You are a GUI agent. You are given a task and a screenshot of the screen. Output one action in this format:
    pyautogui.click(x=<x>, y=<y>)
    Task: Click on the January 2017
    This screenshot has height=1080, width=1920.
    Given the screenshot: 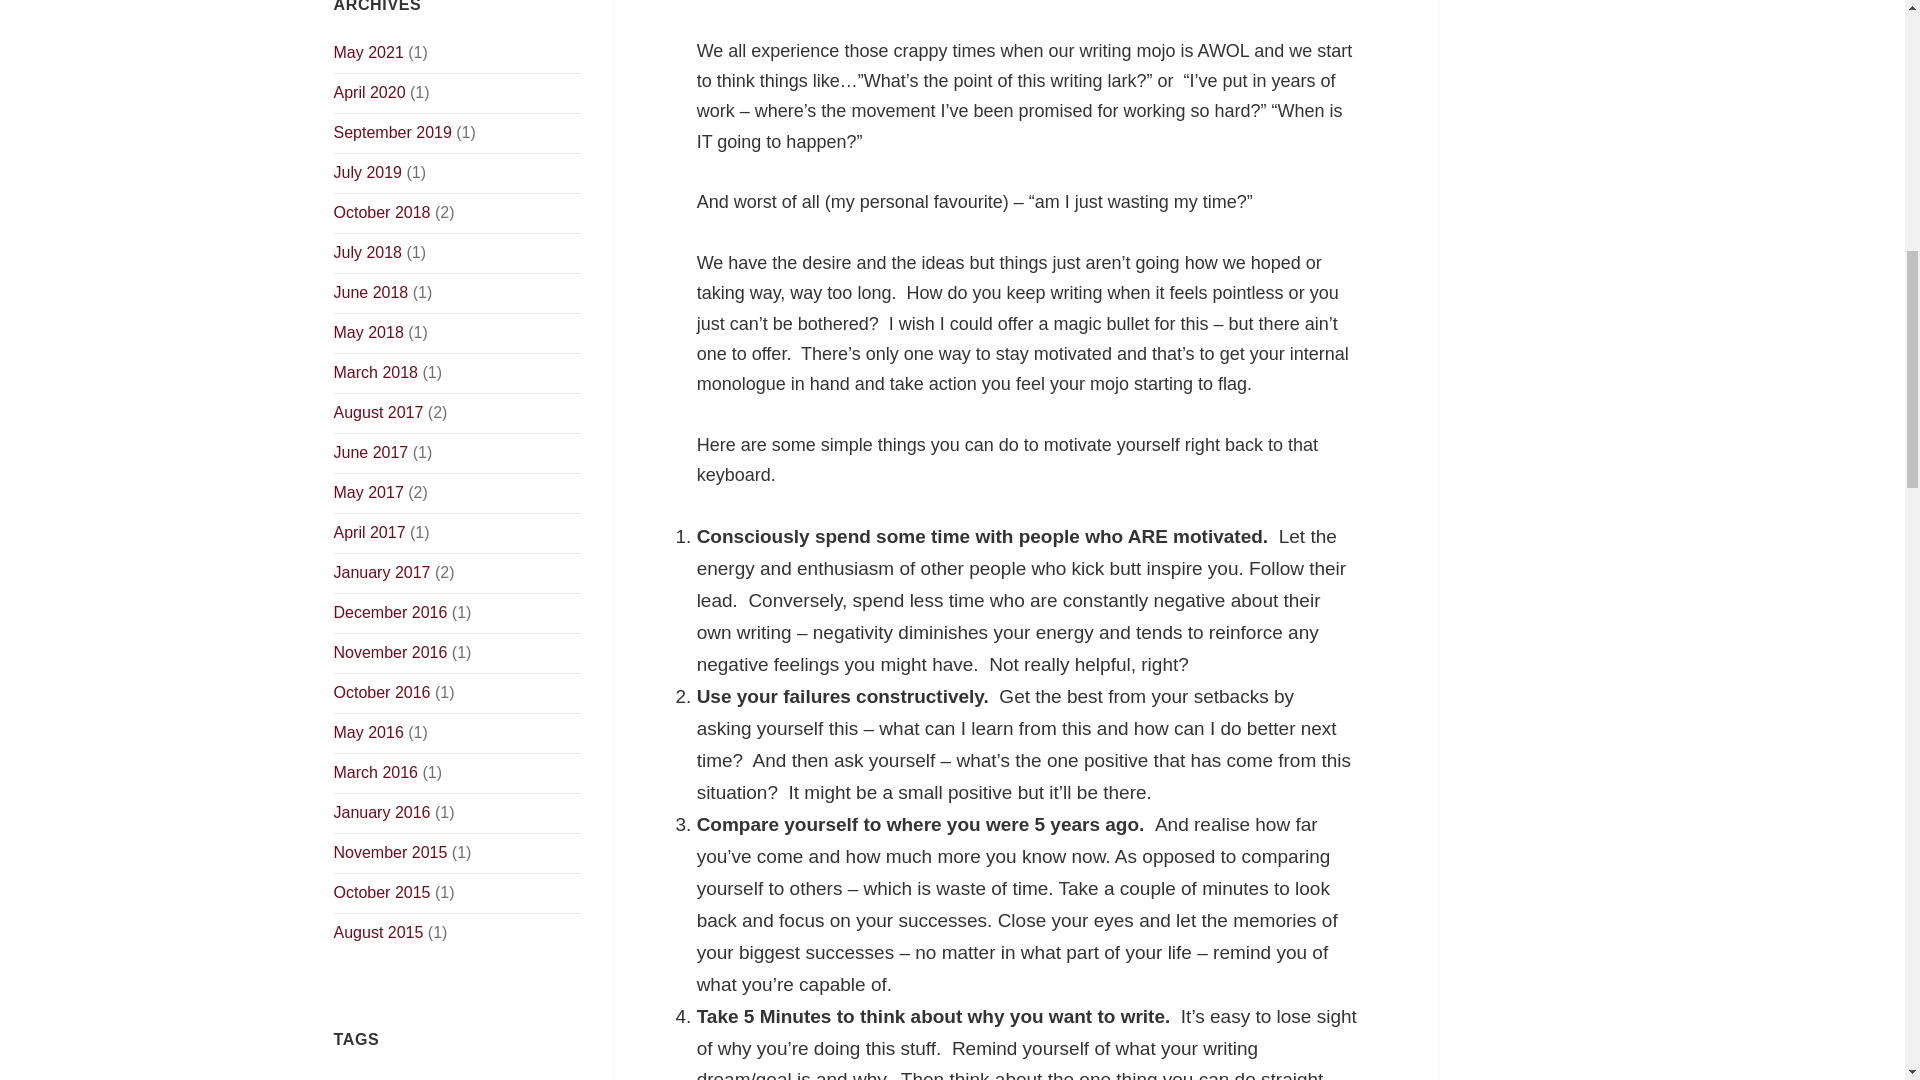 What is the action you would take?
    pyautogui.click(x=382, y=572)
    